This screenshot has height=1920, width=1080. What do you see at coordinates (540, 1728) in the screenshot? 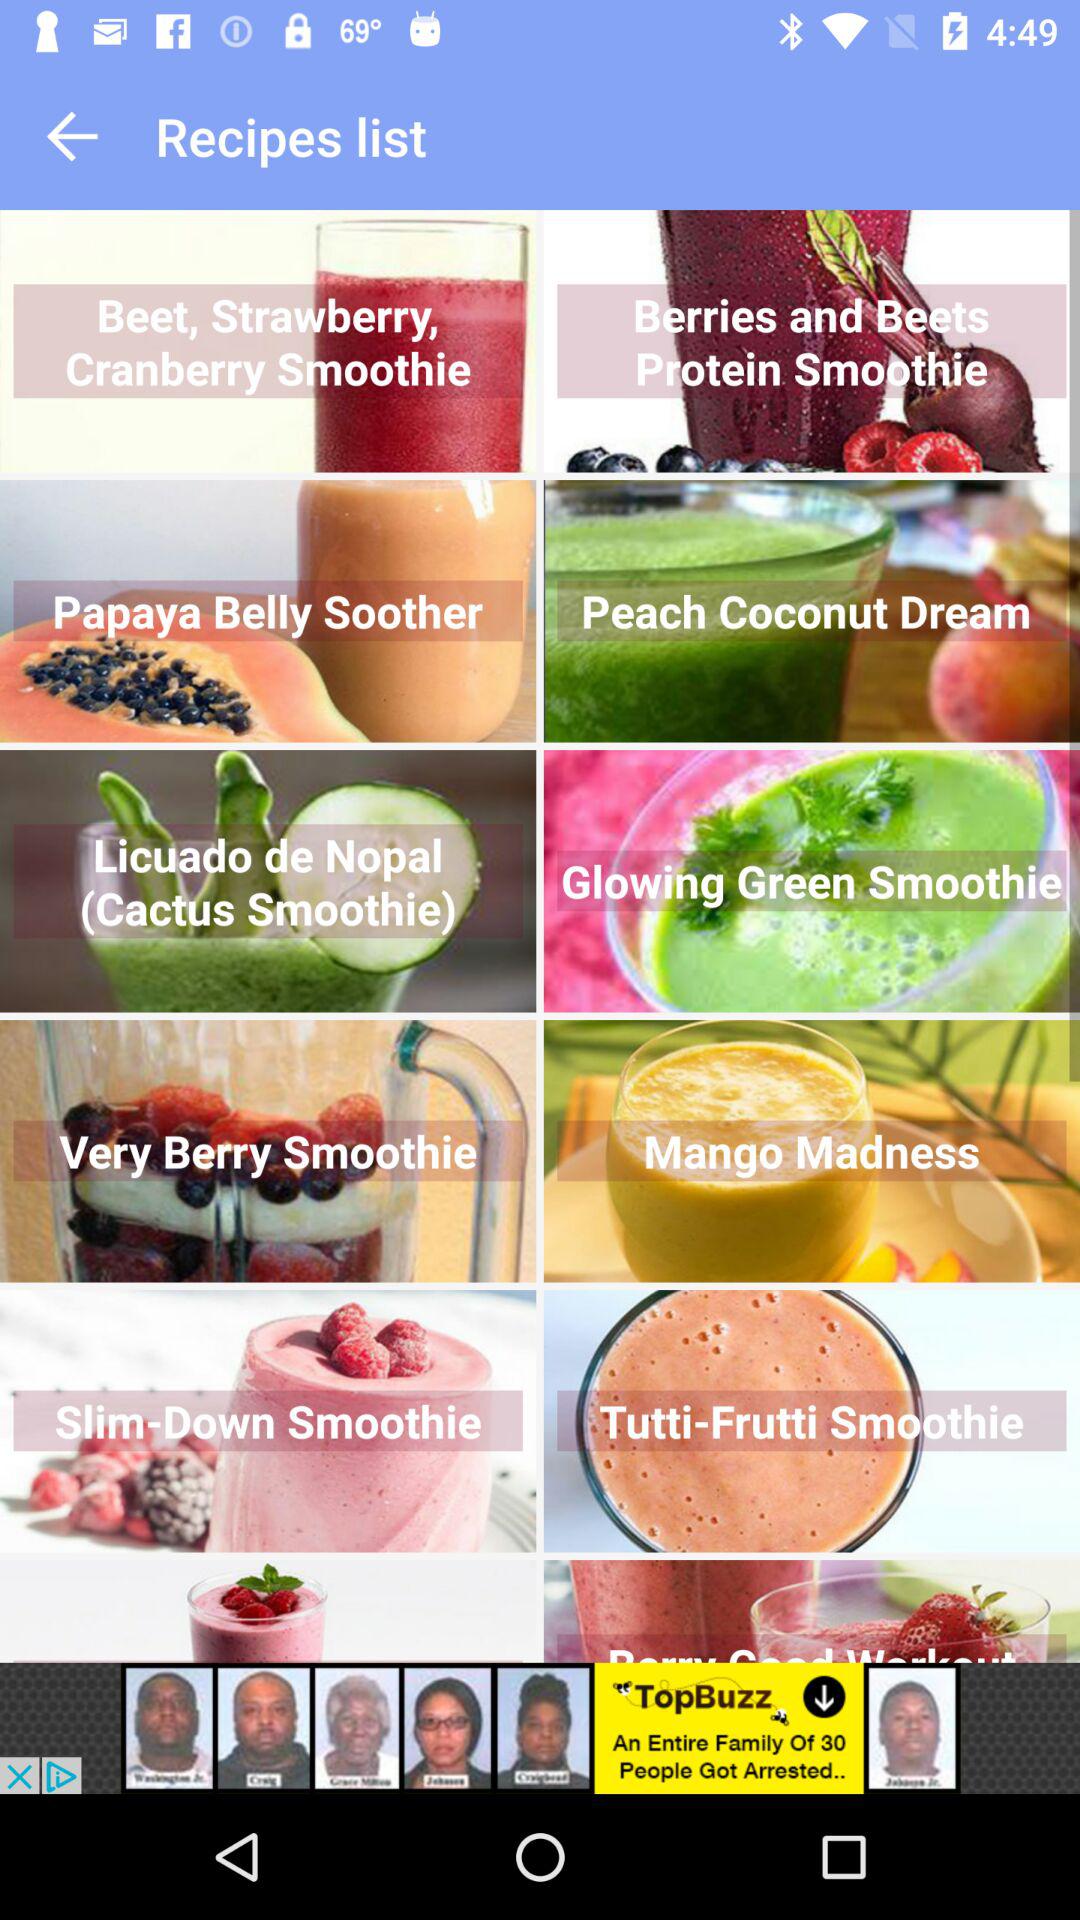
I see `advertisement` at bounding box center [540, 1728].